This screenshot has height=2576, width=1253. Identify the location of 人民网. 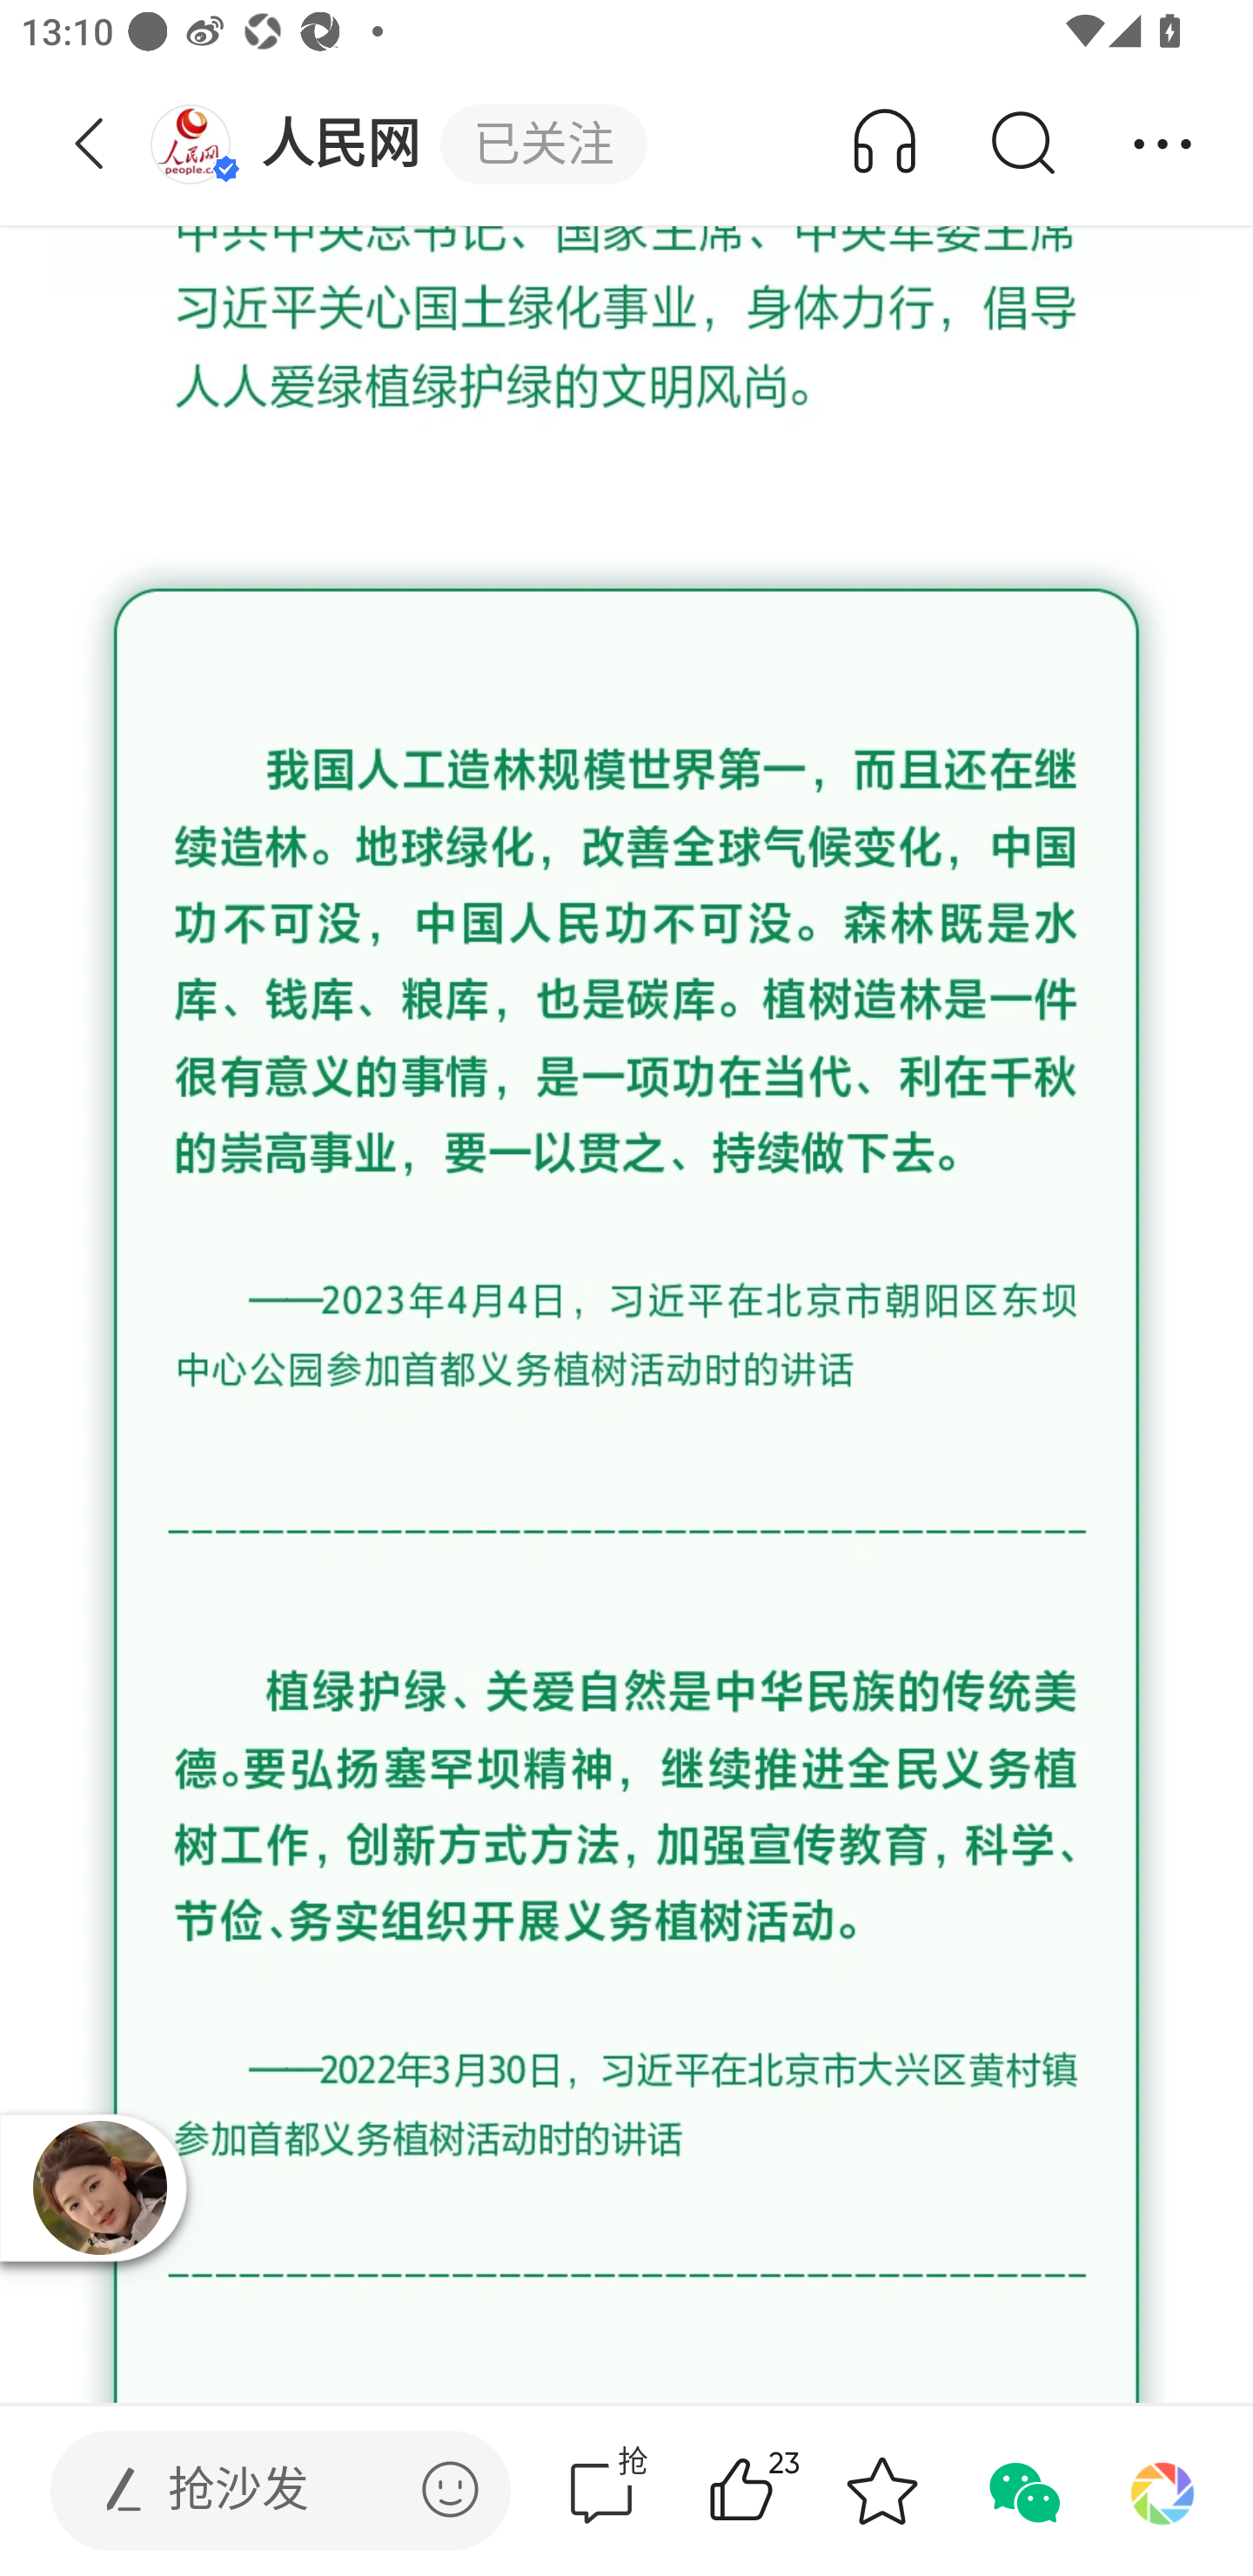
(294, 144).